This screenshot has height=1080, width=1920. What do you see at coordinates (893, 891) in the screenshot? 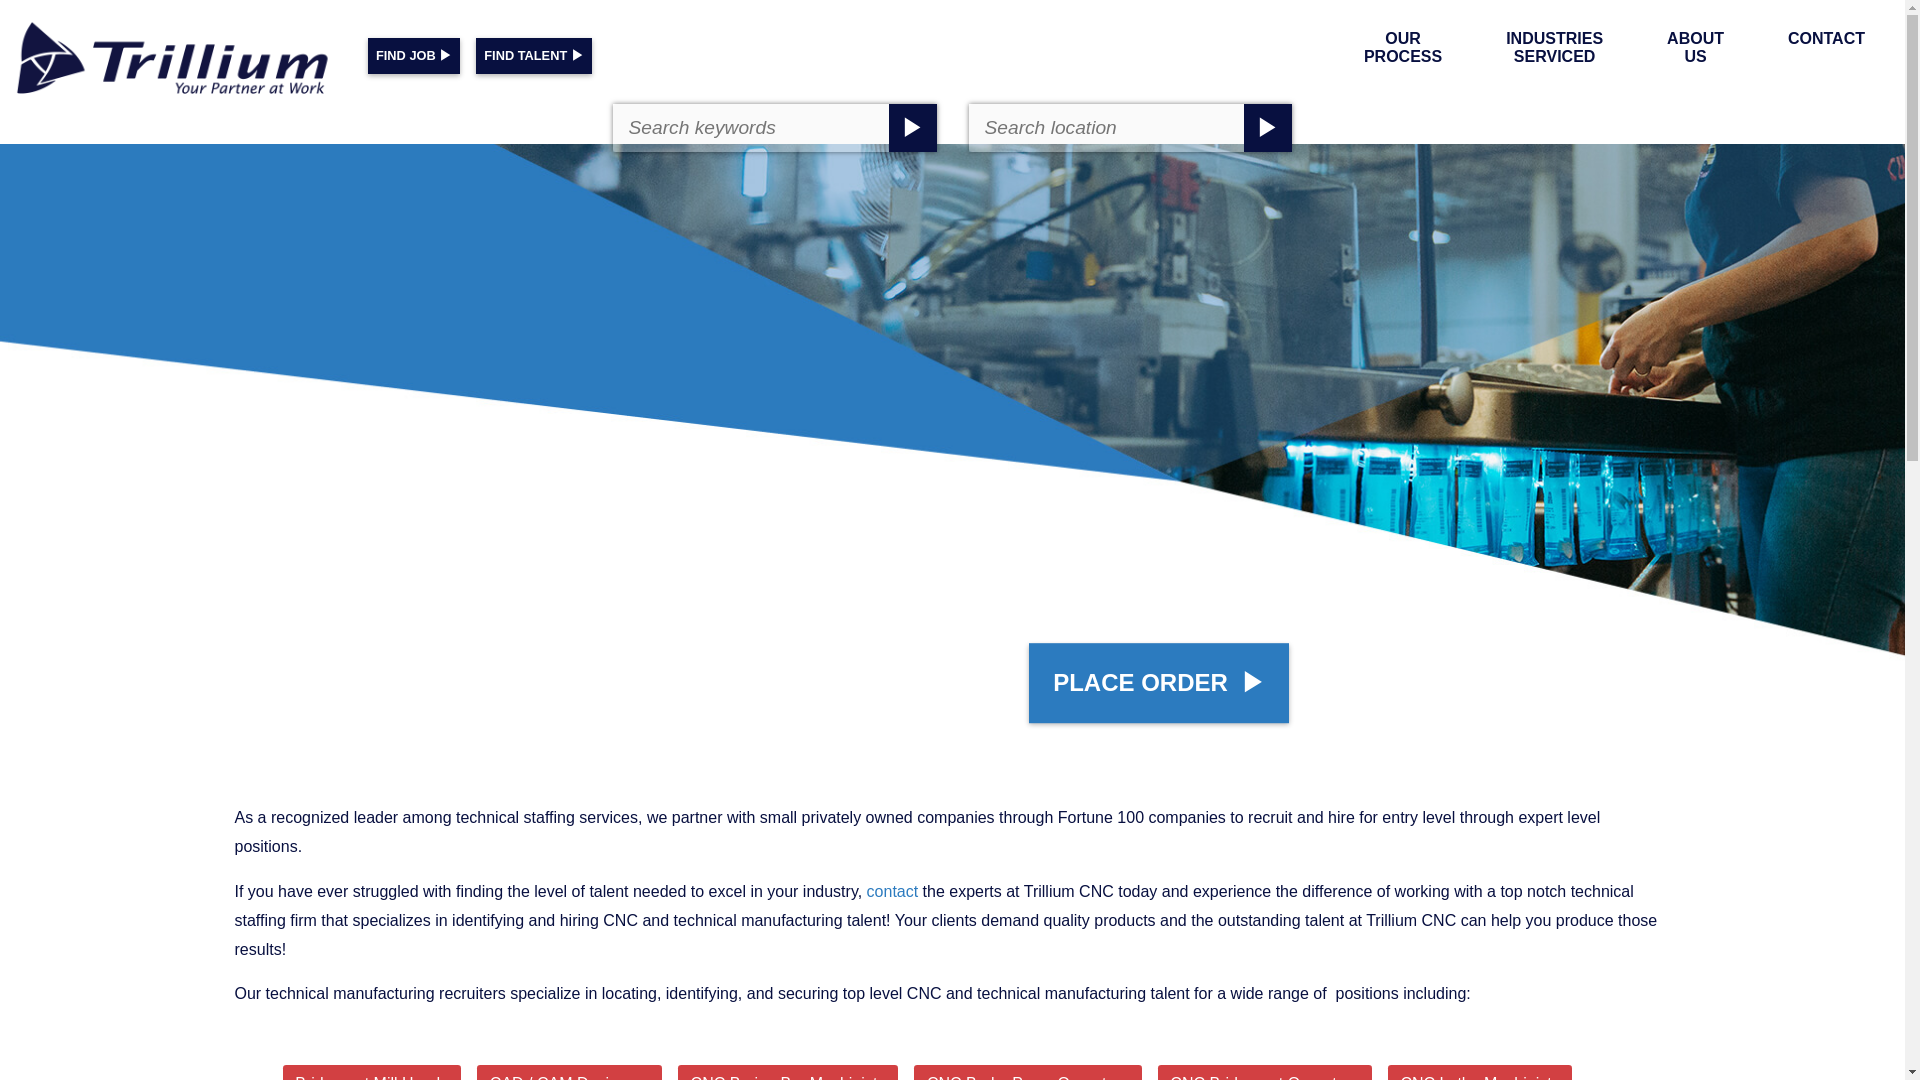
I see `contact` at bounding box center [893, 891].